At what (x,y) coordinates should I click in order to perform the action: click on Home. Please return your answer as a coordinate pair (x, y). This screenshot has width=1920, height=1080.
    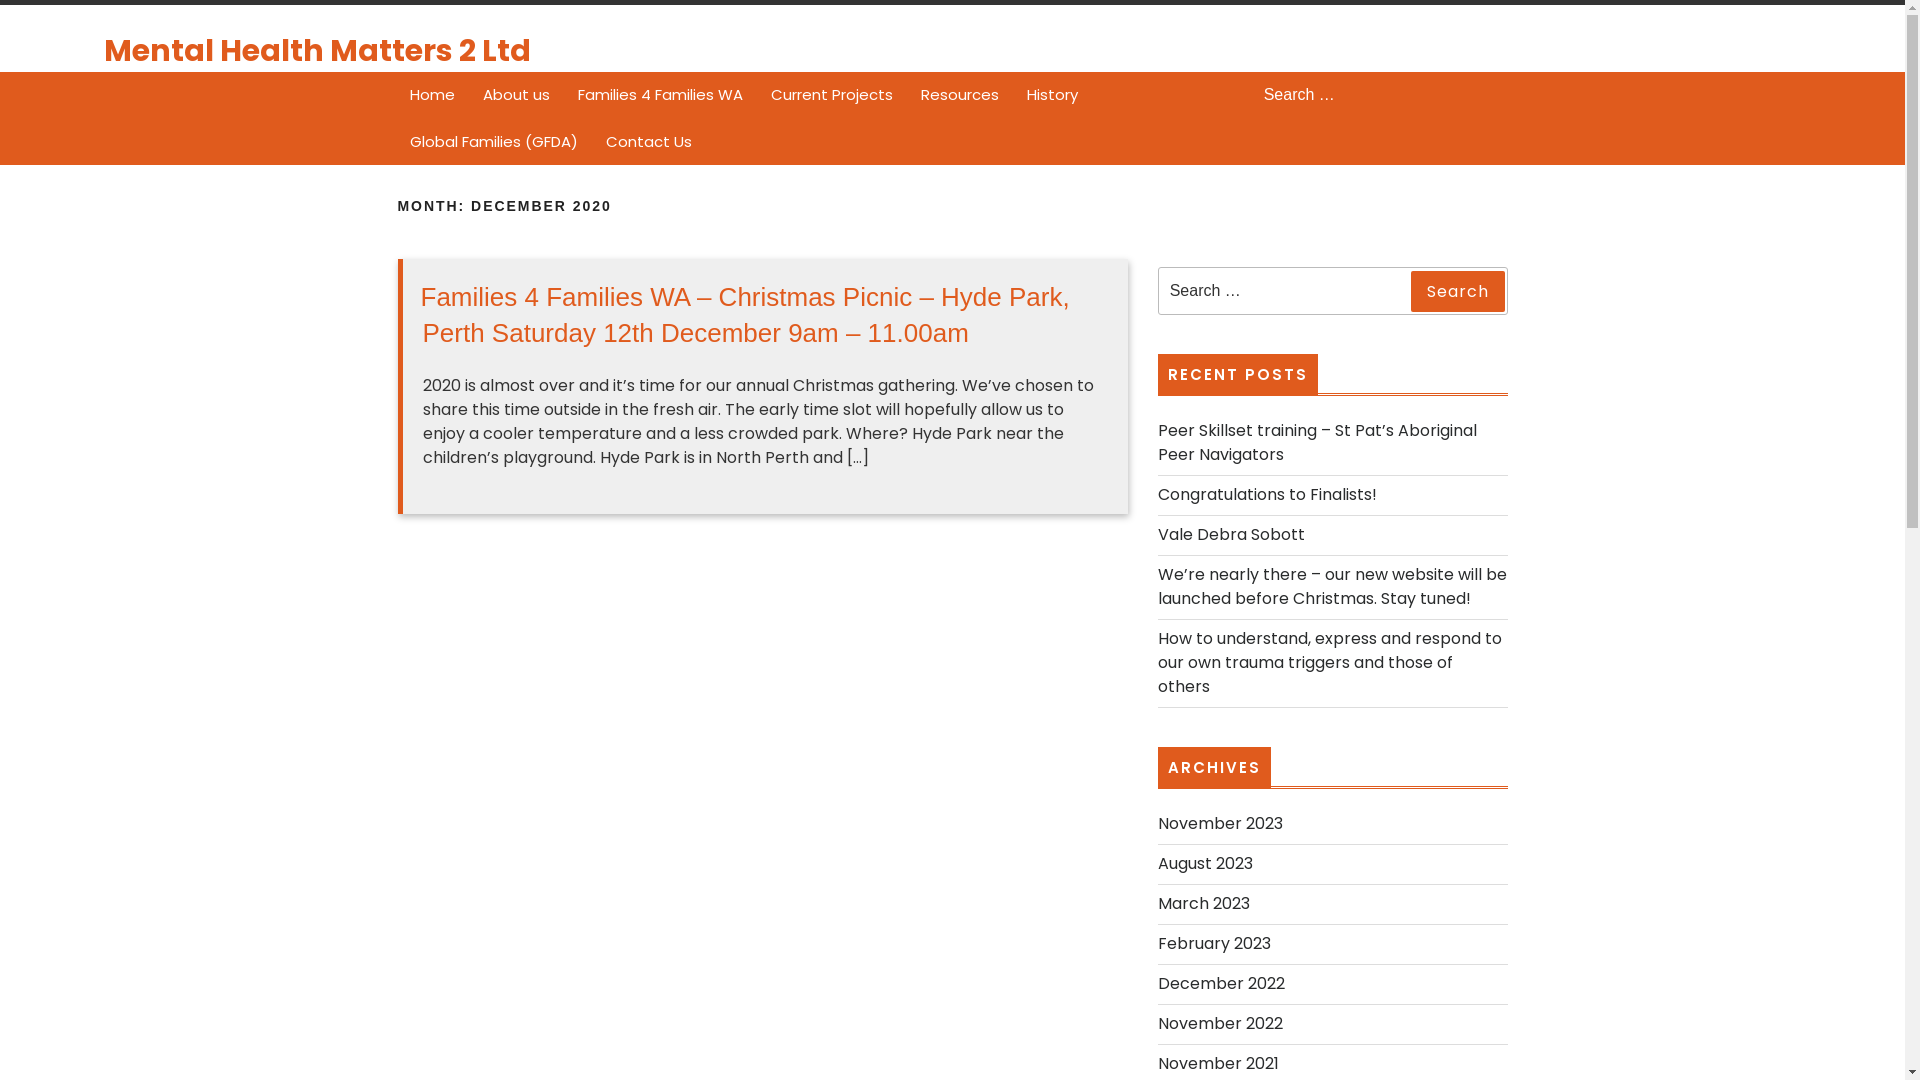
    Looking at the image, I should click on (432, 96).